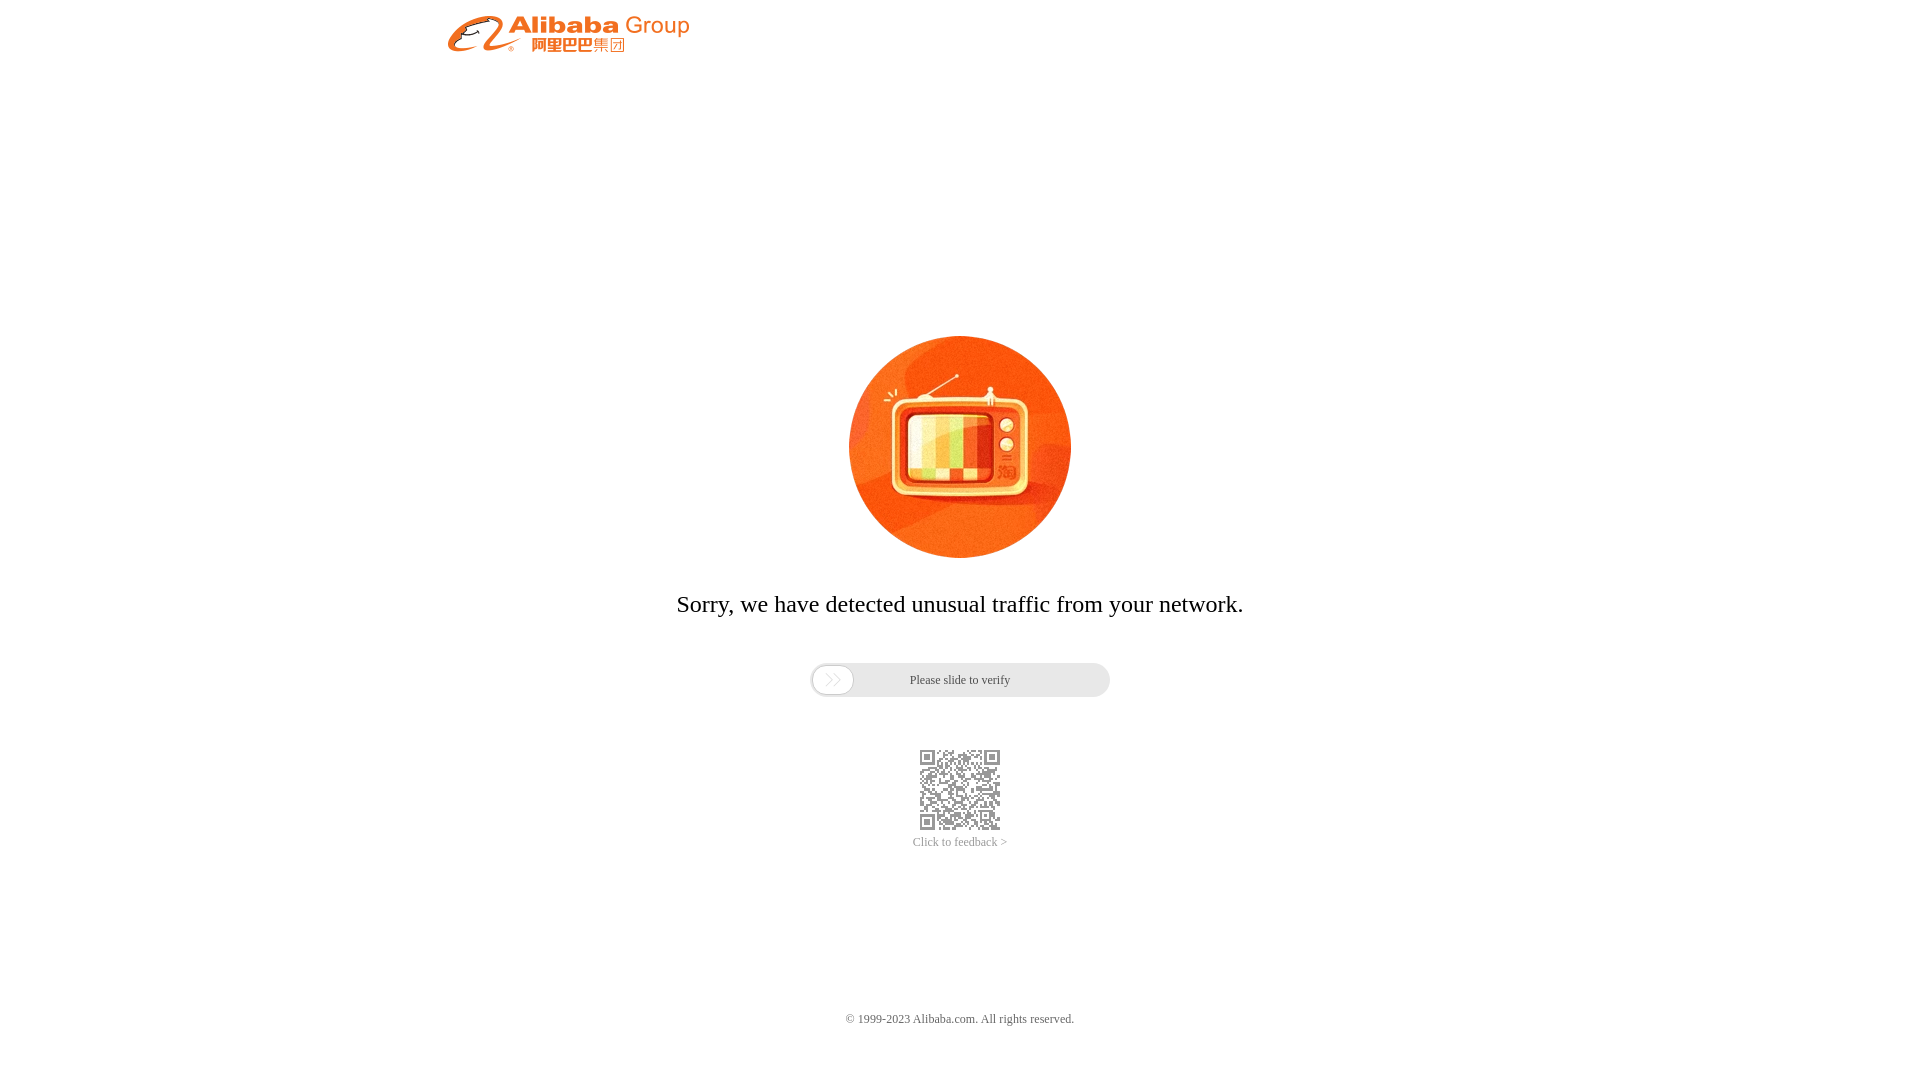  Describe the element at coordinates (960, 842) in the screenshot. I see `Click to feedback >` at that location.